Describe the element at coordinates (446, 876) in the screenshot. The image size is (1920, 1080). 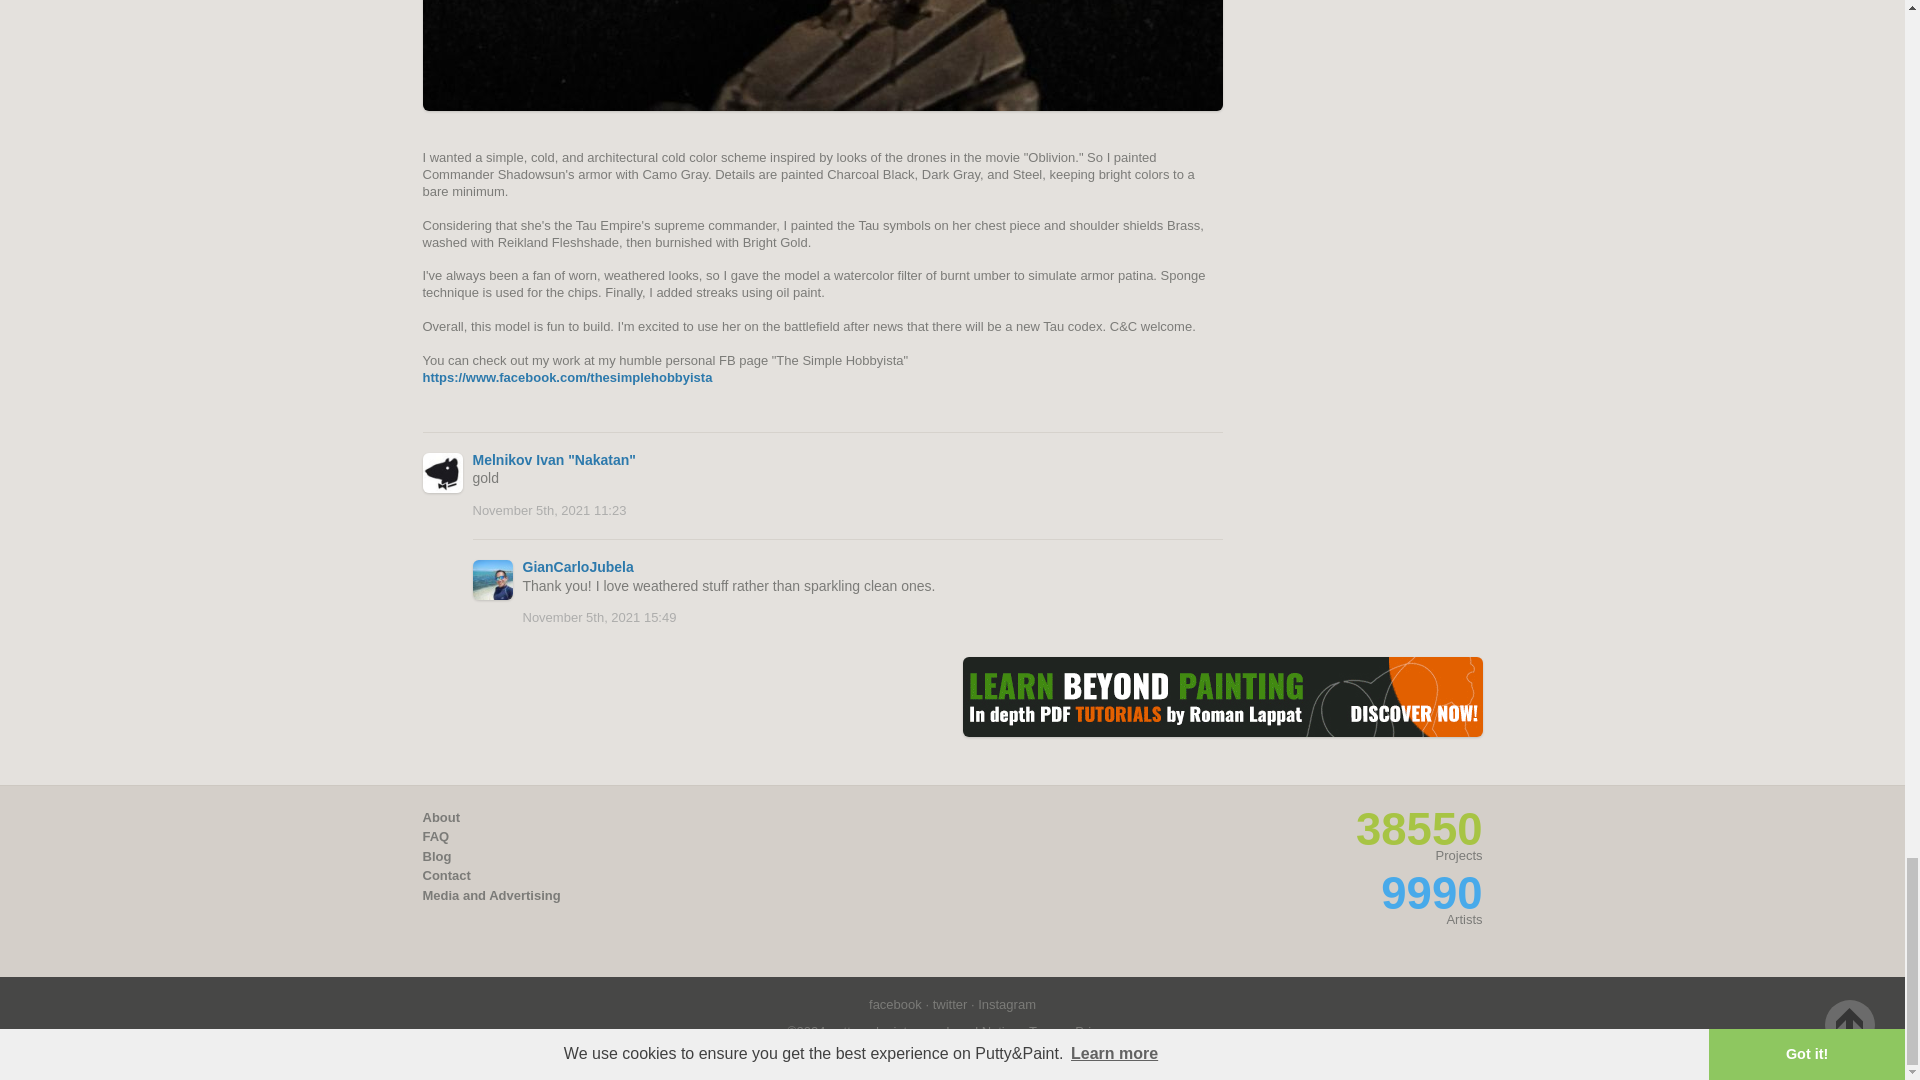
I see `Contact and Feeback` at that location.